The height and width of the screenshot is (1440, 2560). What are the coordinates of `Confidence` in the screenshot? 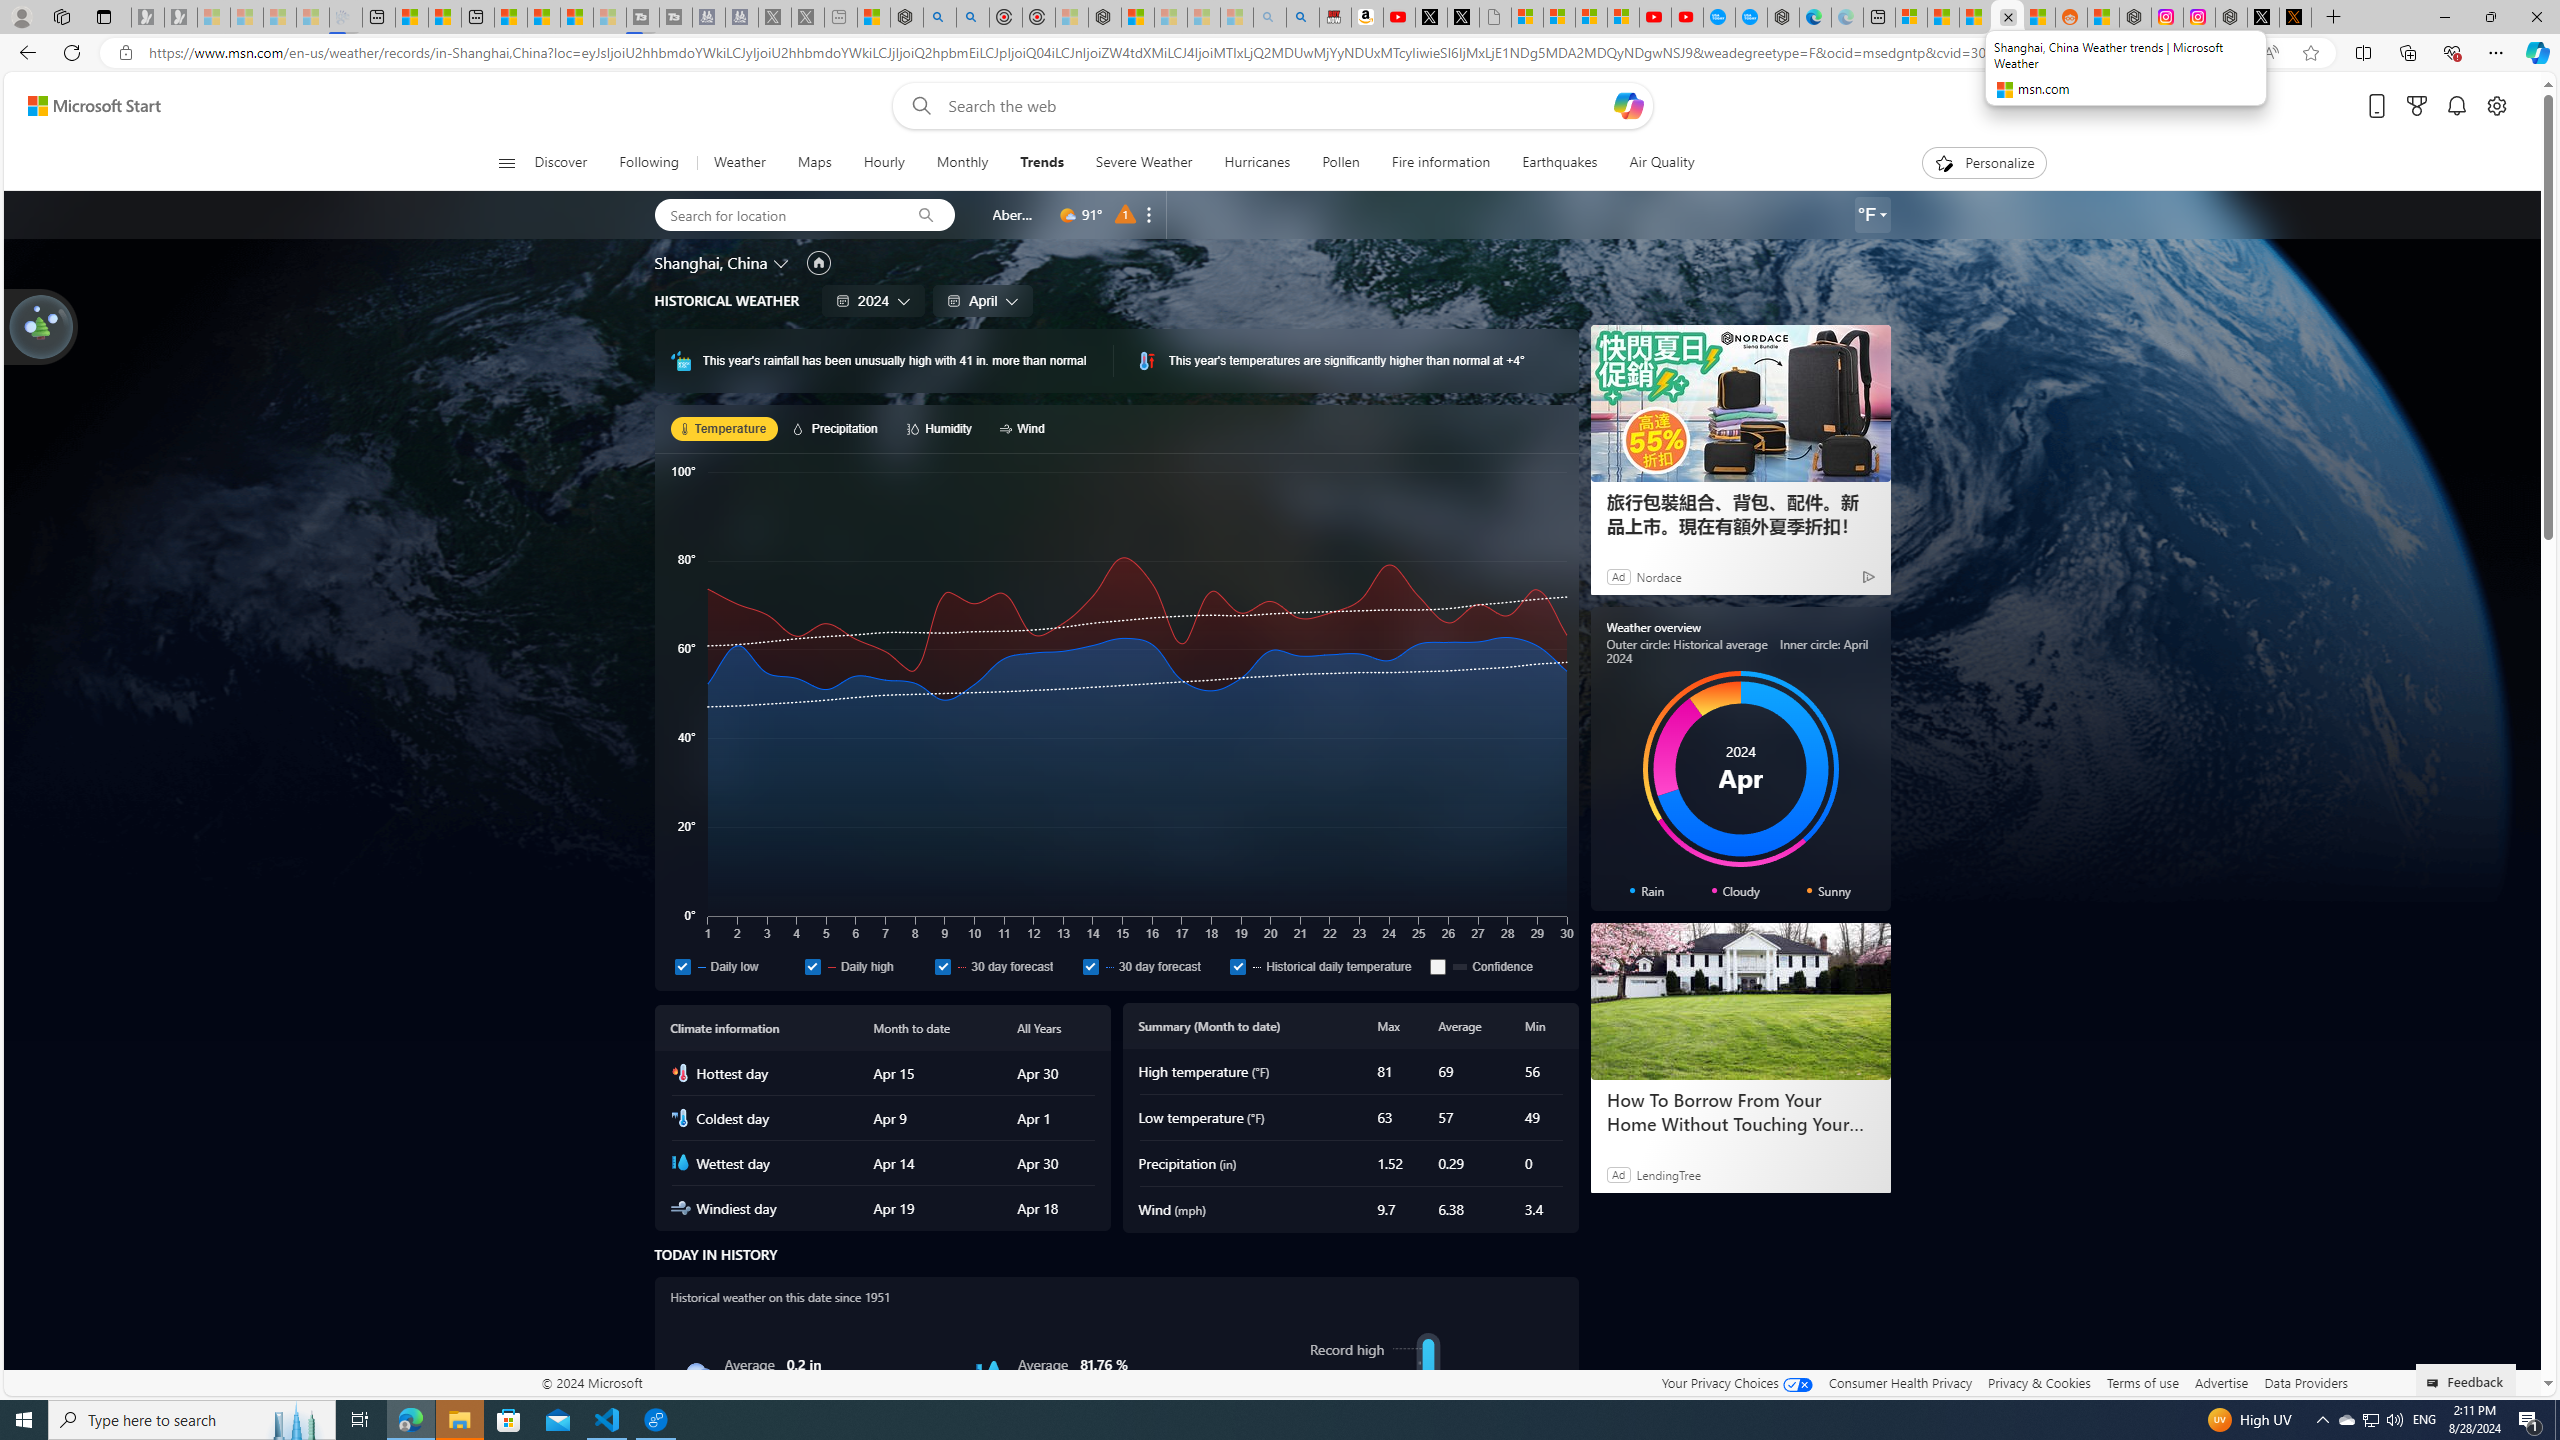 It's located at (1495, 966).